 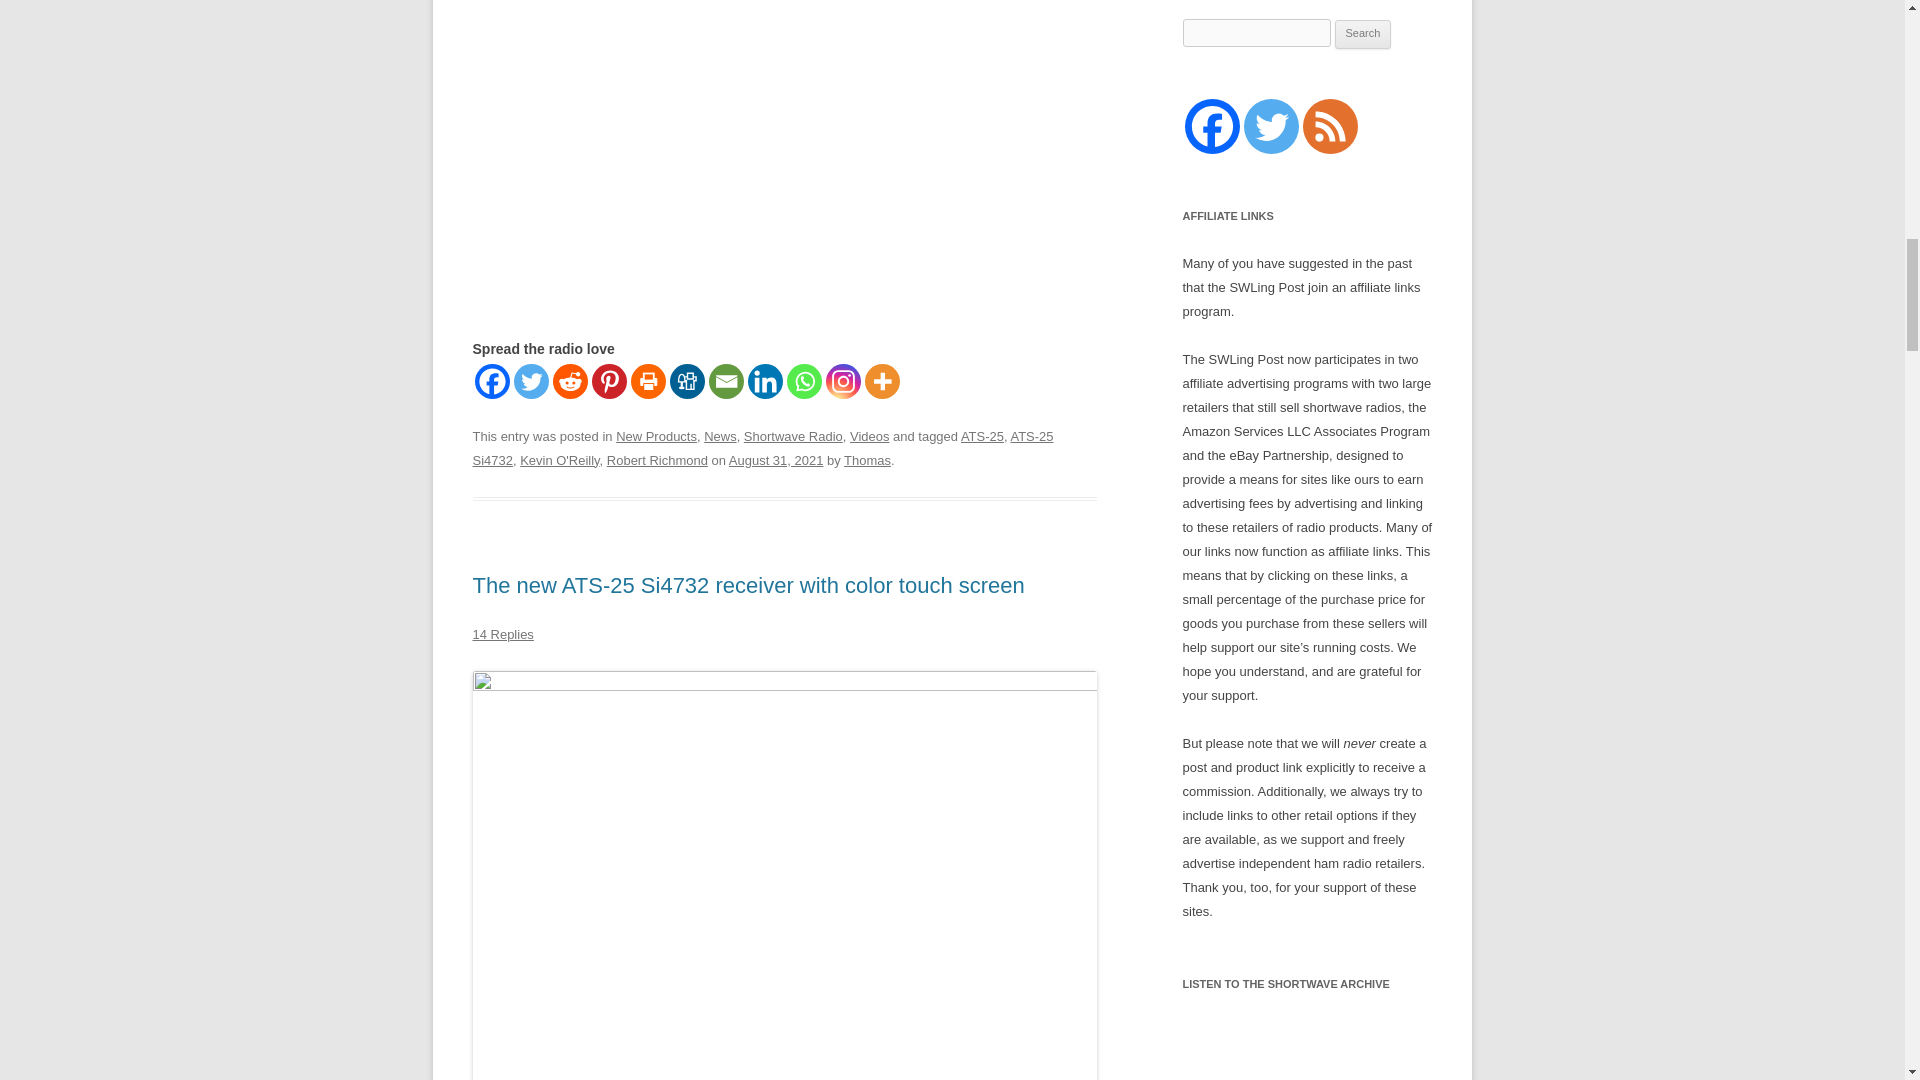 What do you see at coordinates (982, 436) in the screenshot?
I see `ATS-25` at bounding box center [982, 436].